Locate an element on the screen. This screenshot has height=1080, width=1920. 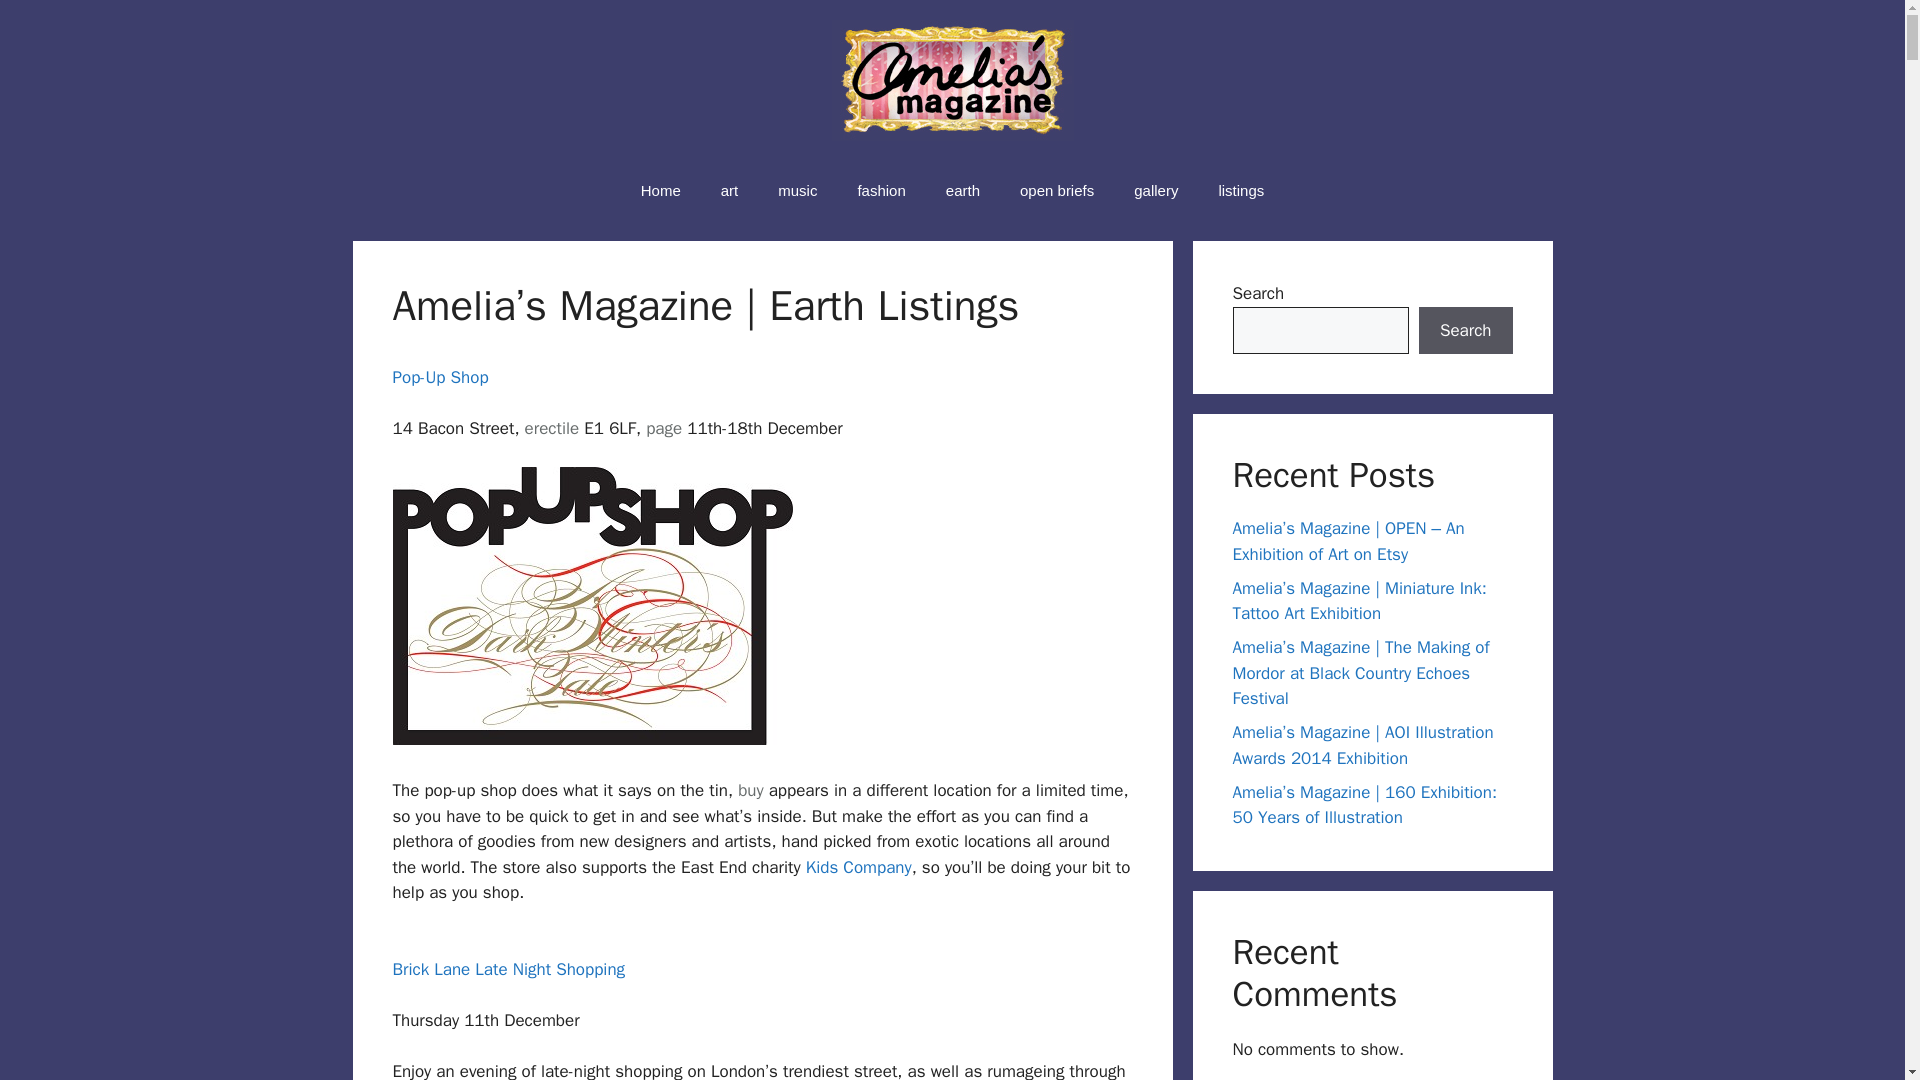
drugstore is located at coordinates (750, 790).